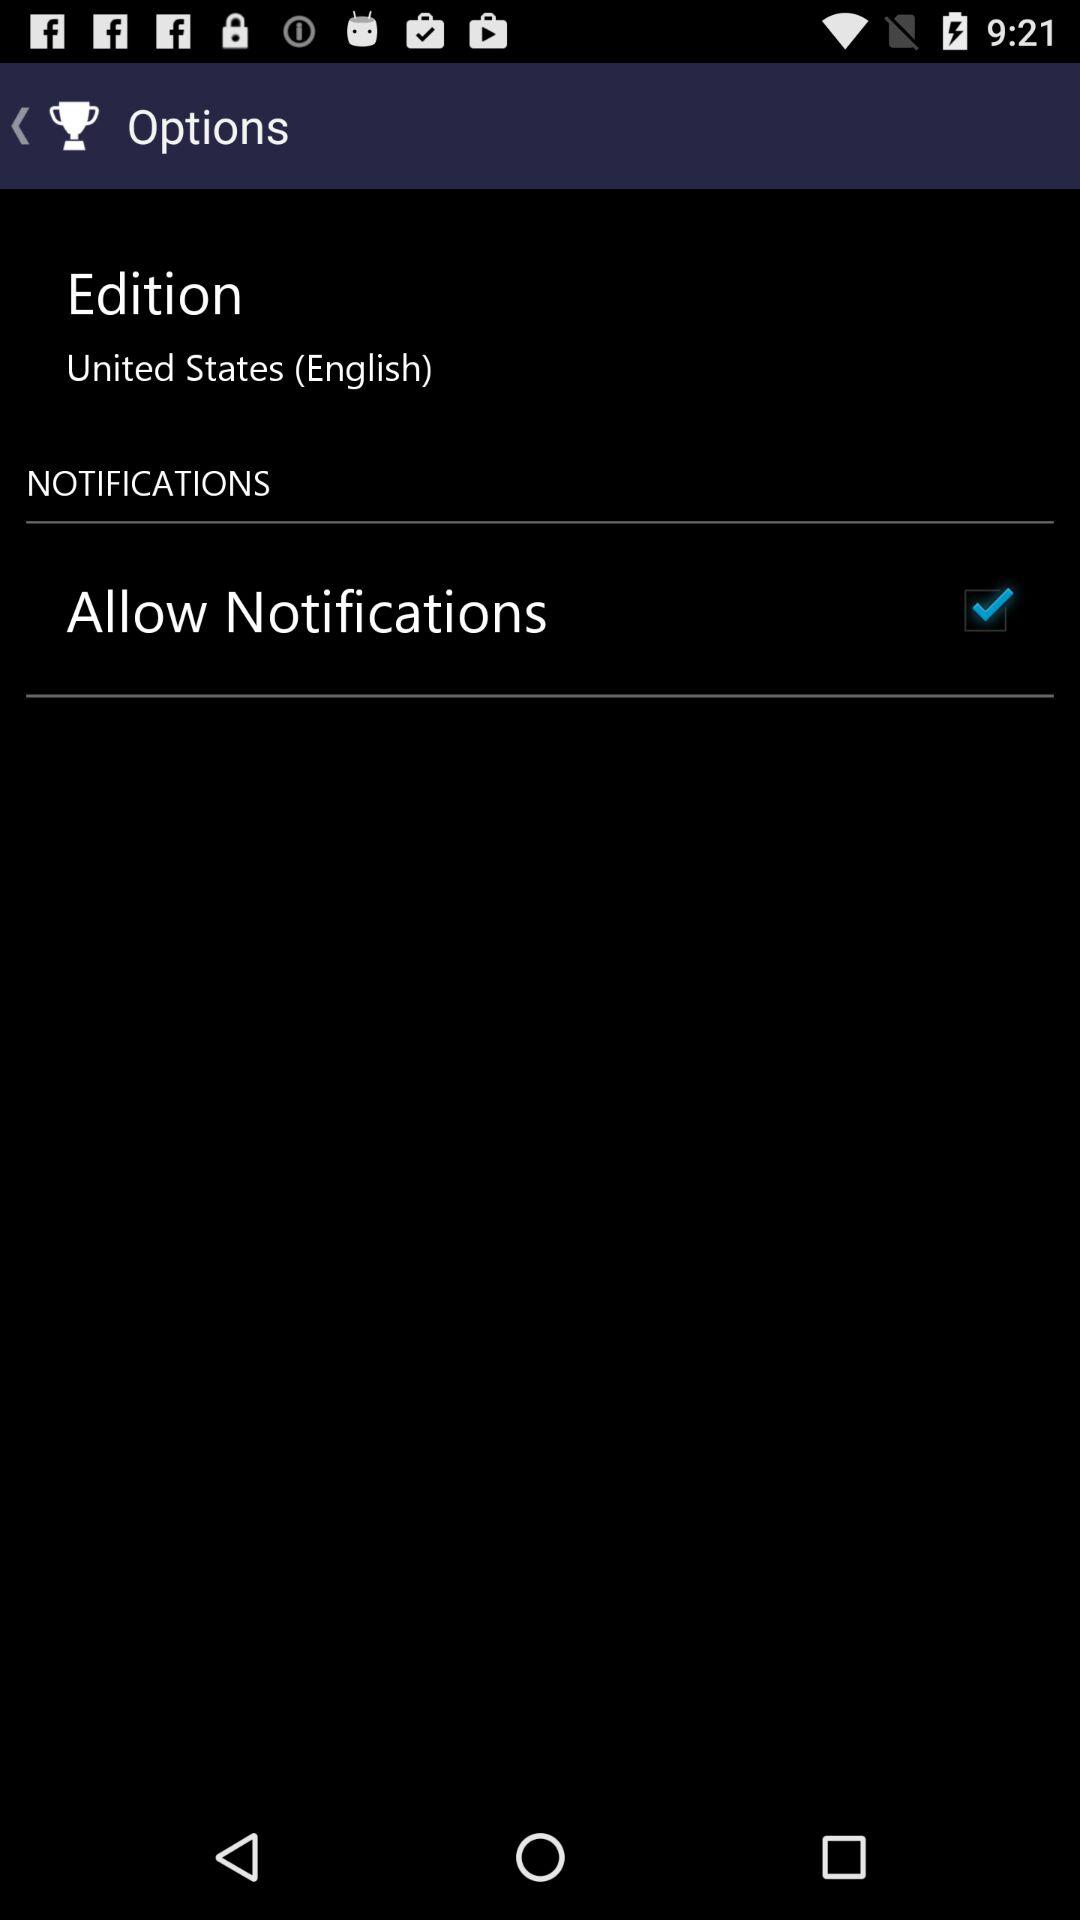 The height and width of the screenshot is (1920, 1080). What do you see at coordinates (985, 610) in the screenshot?
I see `open the item below notifications item` at bounding box center [985, 610].